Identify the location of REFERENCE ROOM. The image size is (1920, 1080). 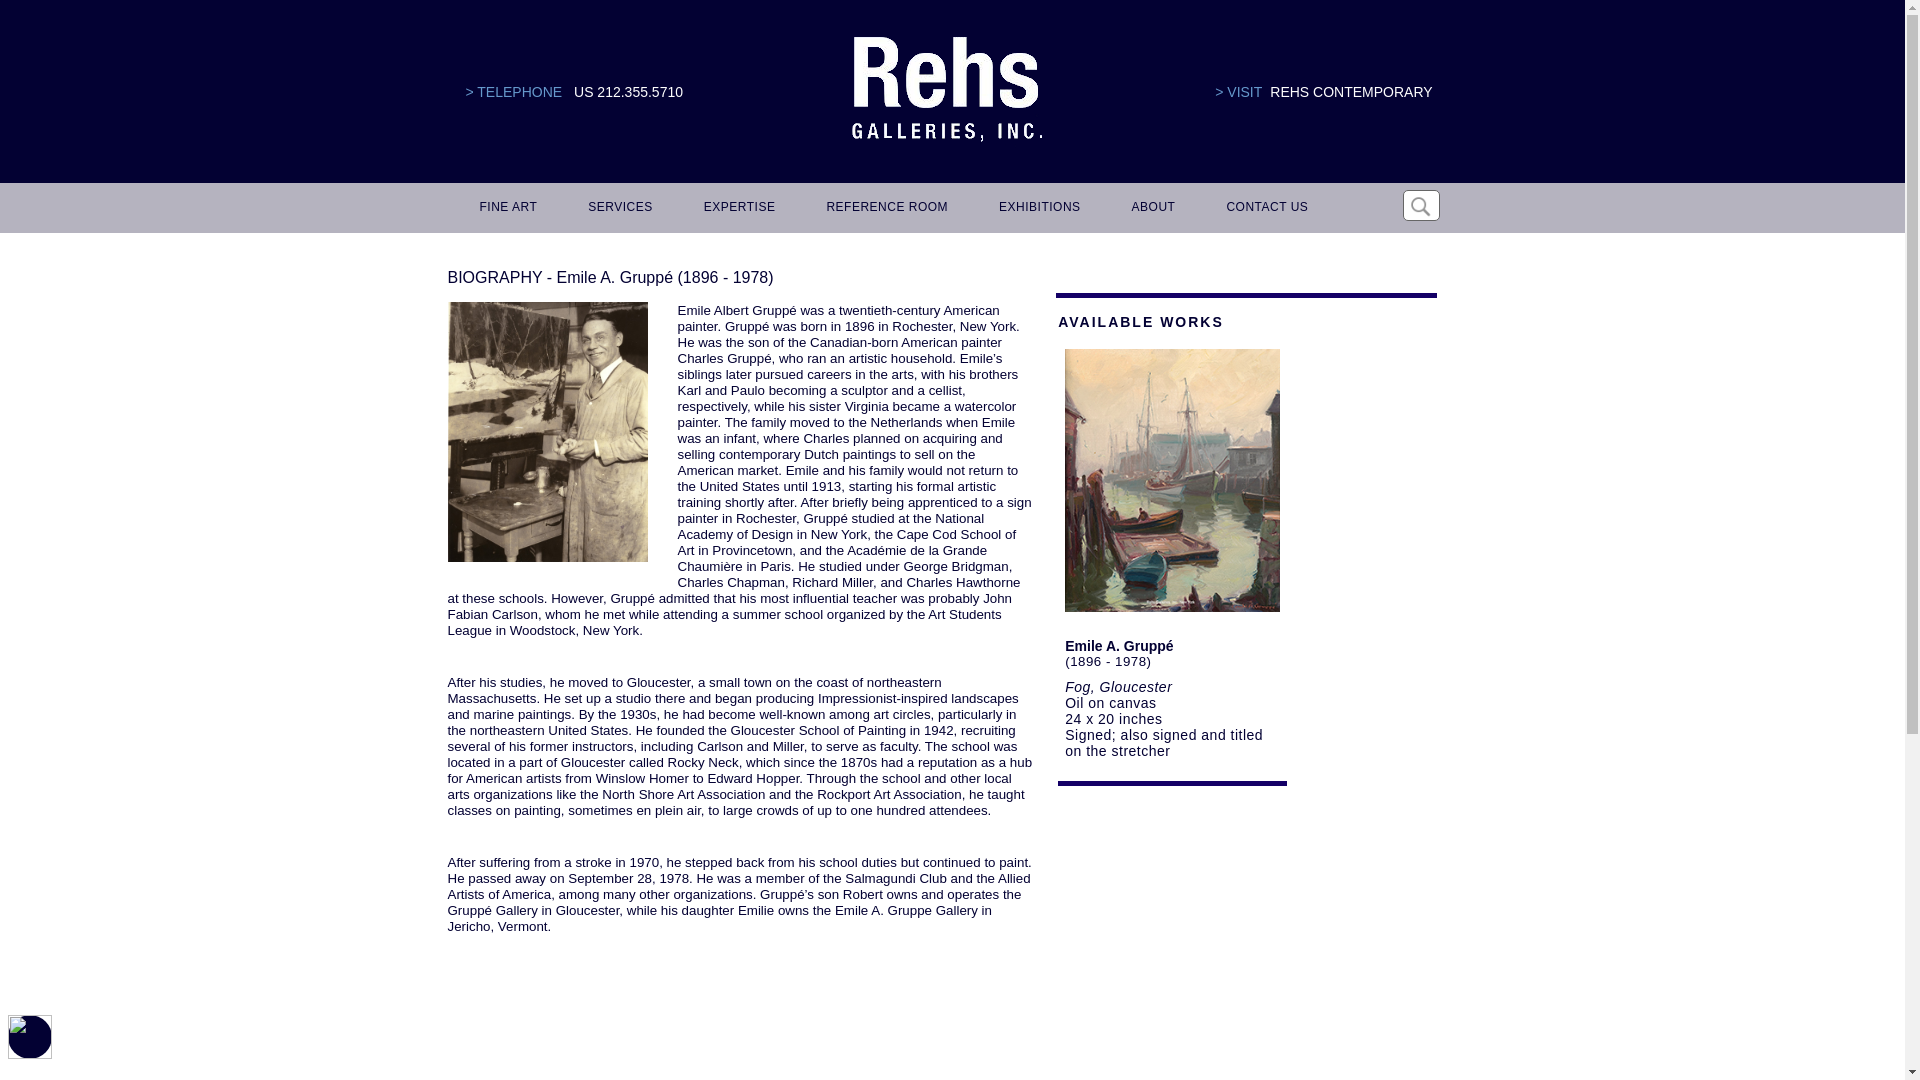
(884, 208).